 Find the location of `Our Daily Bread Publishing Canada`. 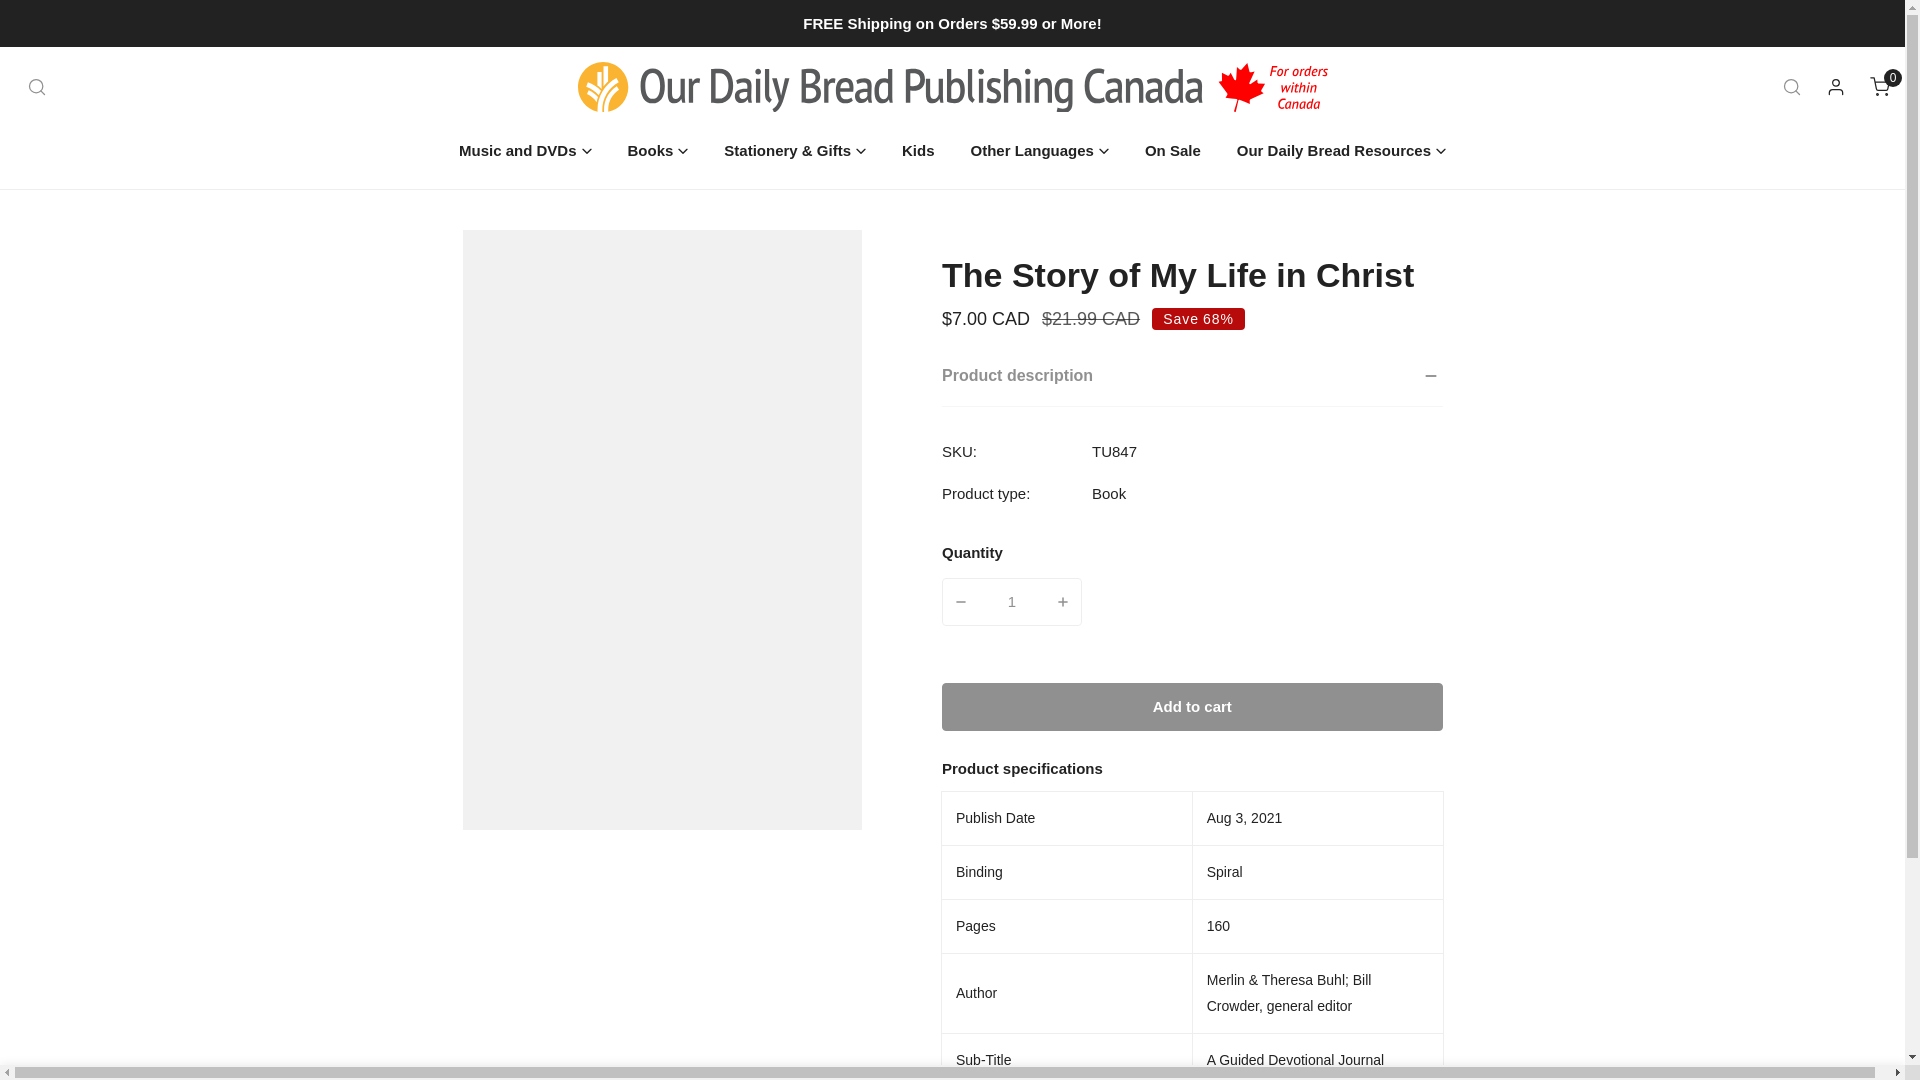

Our Daily Bread Publishing Canada is located at coordinates (32, 24).